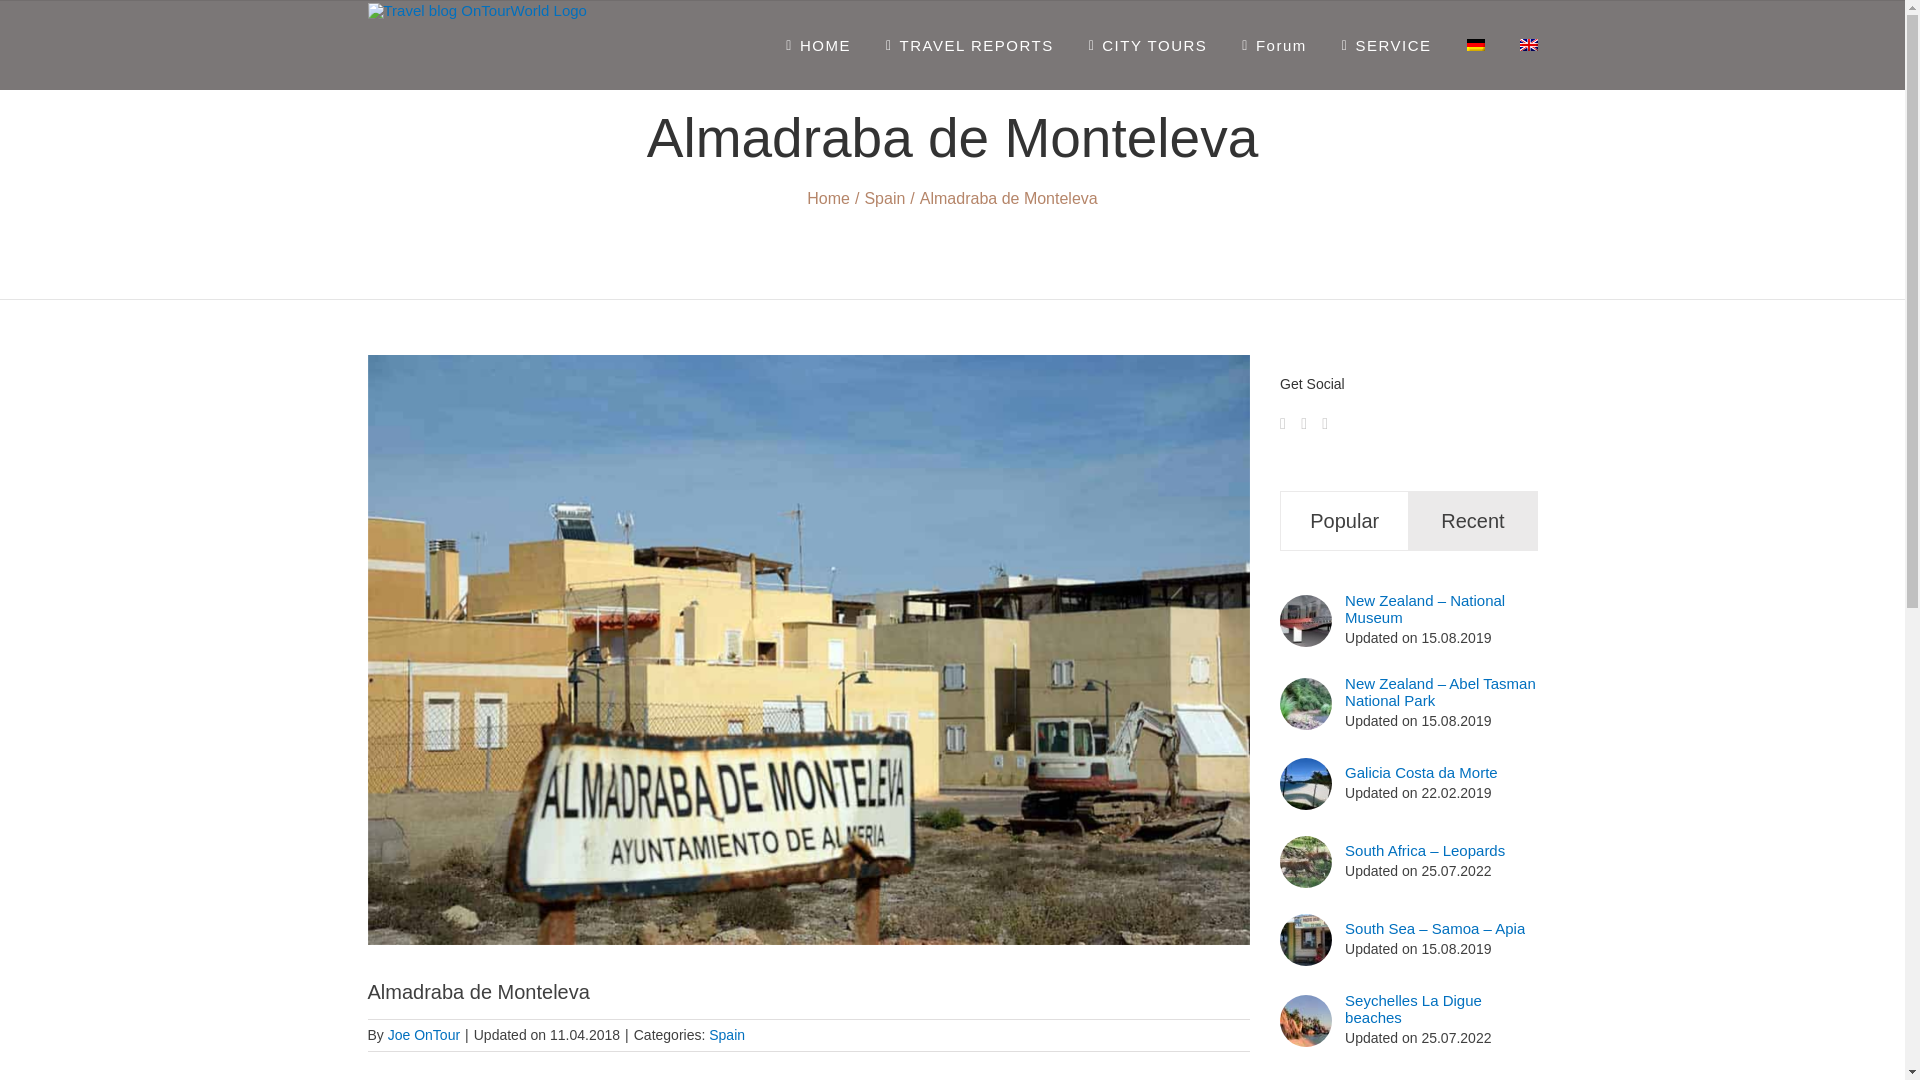 The height and width of the screenshot is (1080, 1920). I want to click on New Zealand - Abel Tasman National Park 3, so click(1306, 704).